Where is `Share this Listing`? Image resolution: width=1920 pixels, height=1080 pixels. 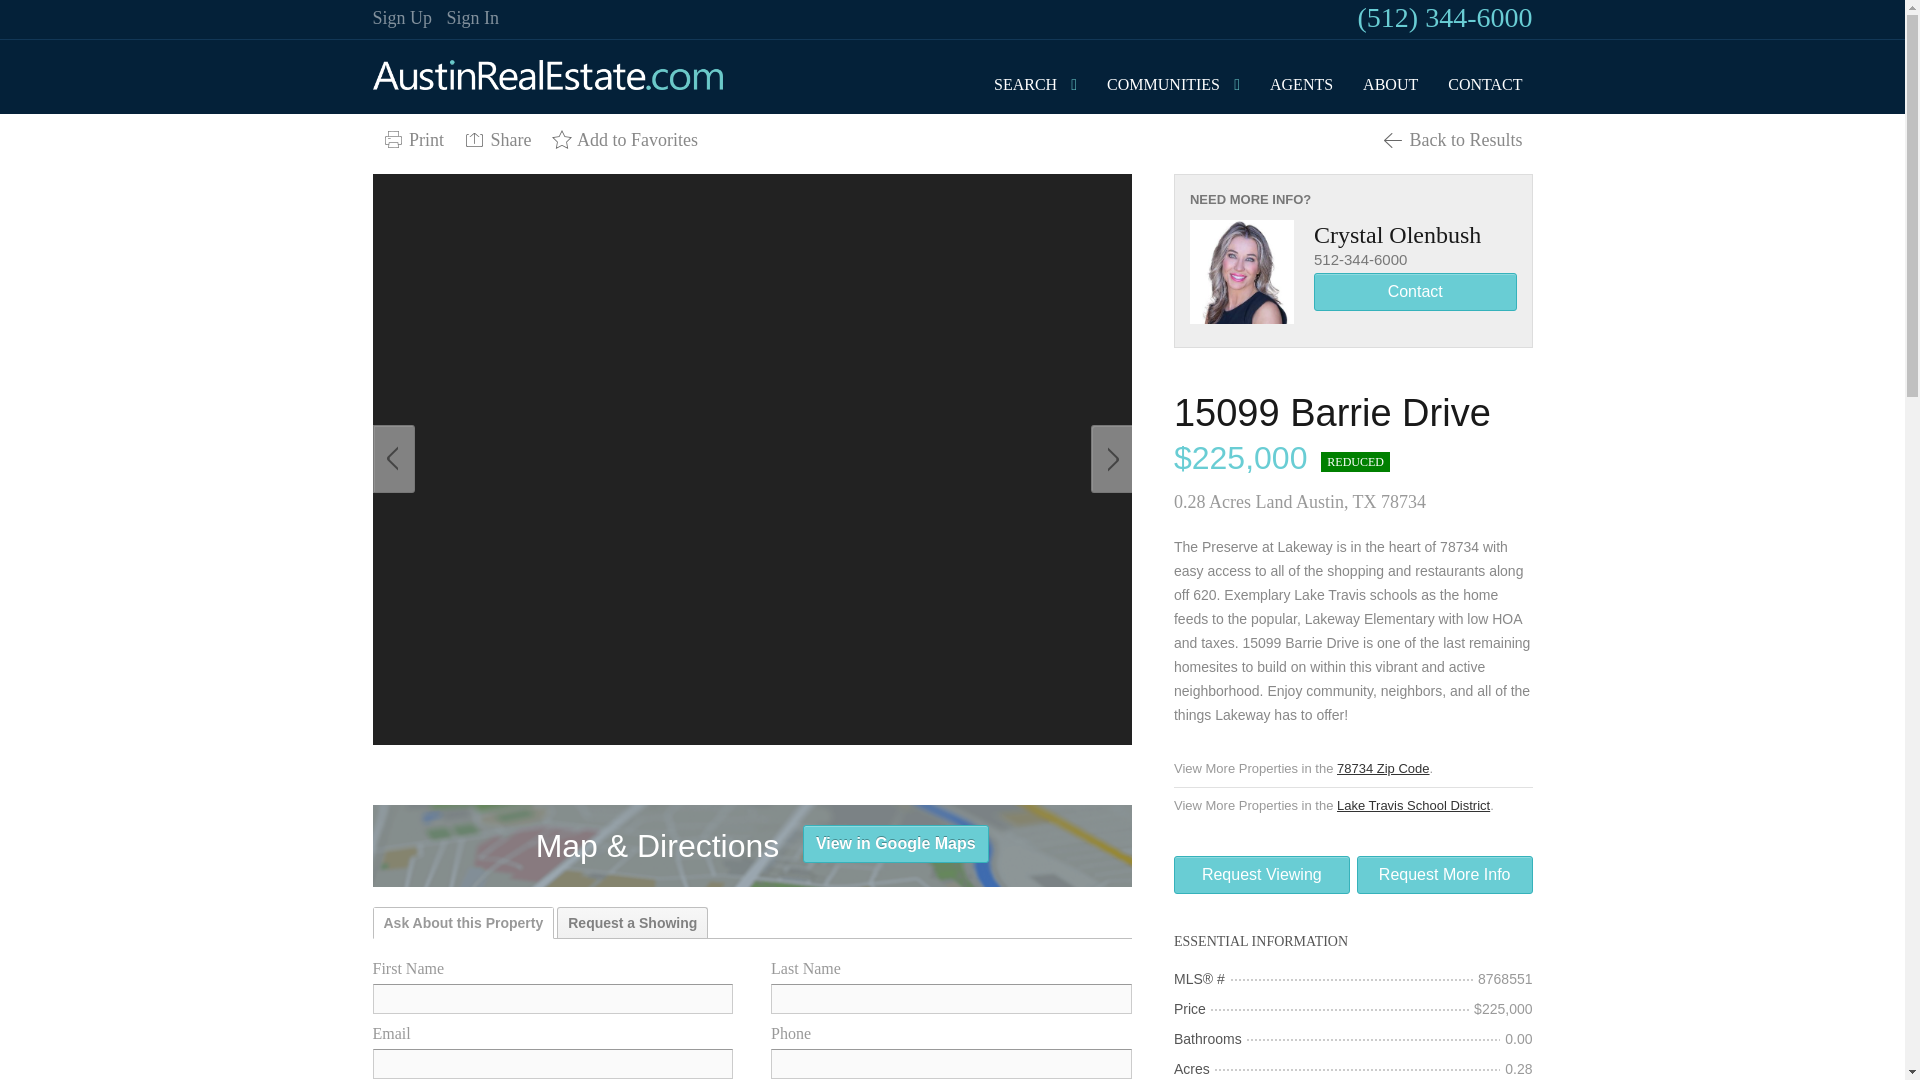 Share this Listing is located at coordinates (497, 140).